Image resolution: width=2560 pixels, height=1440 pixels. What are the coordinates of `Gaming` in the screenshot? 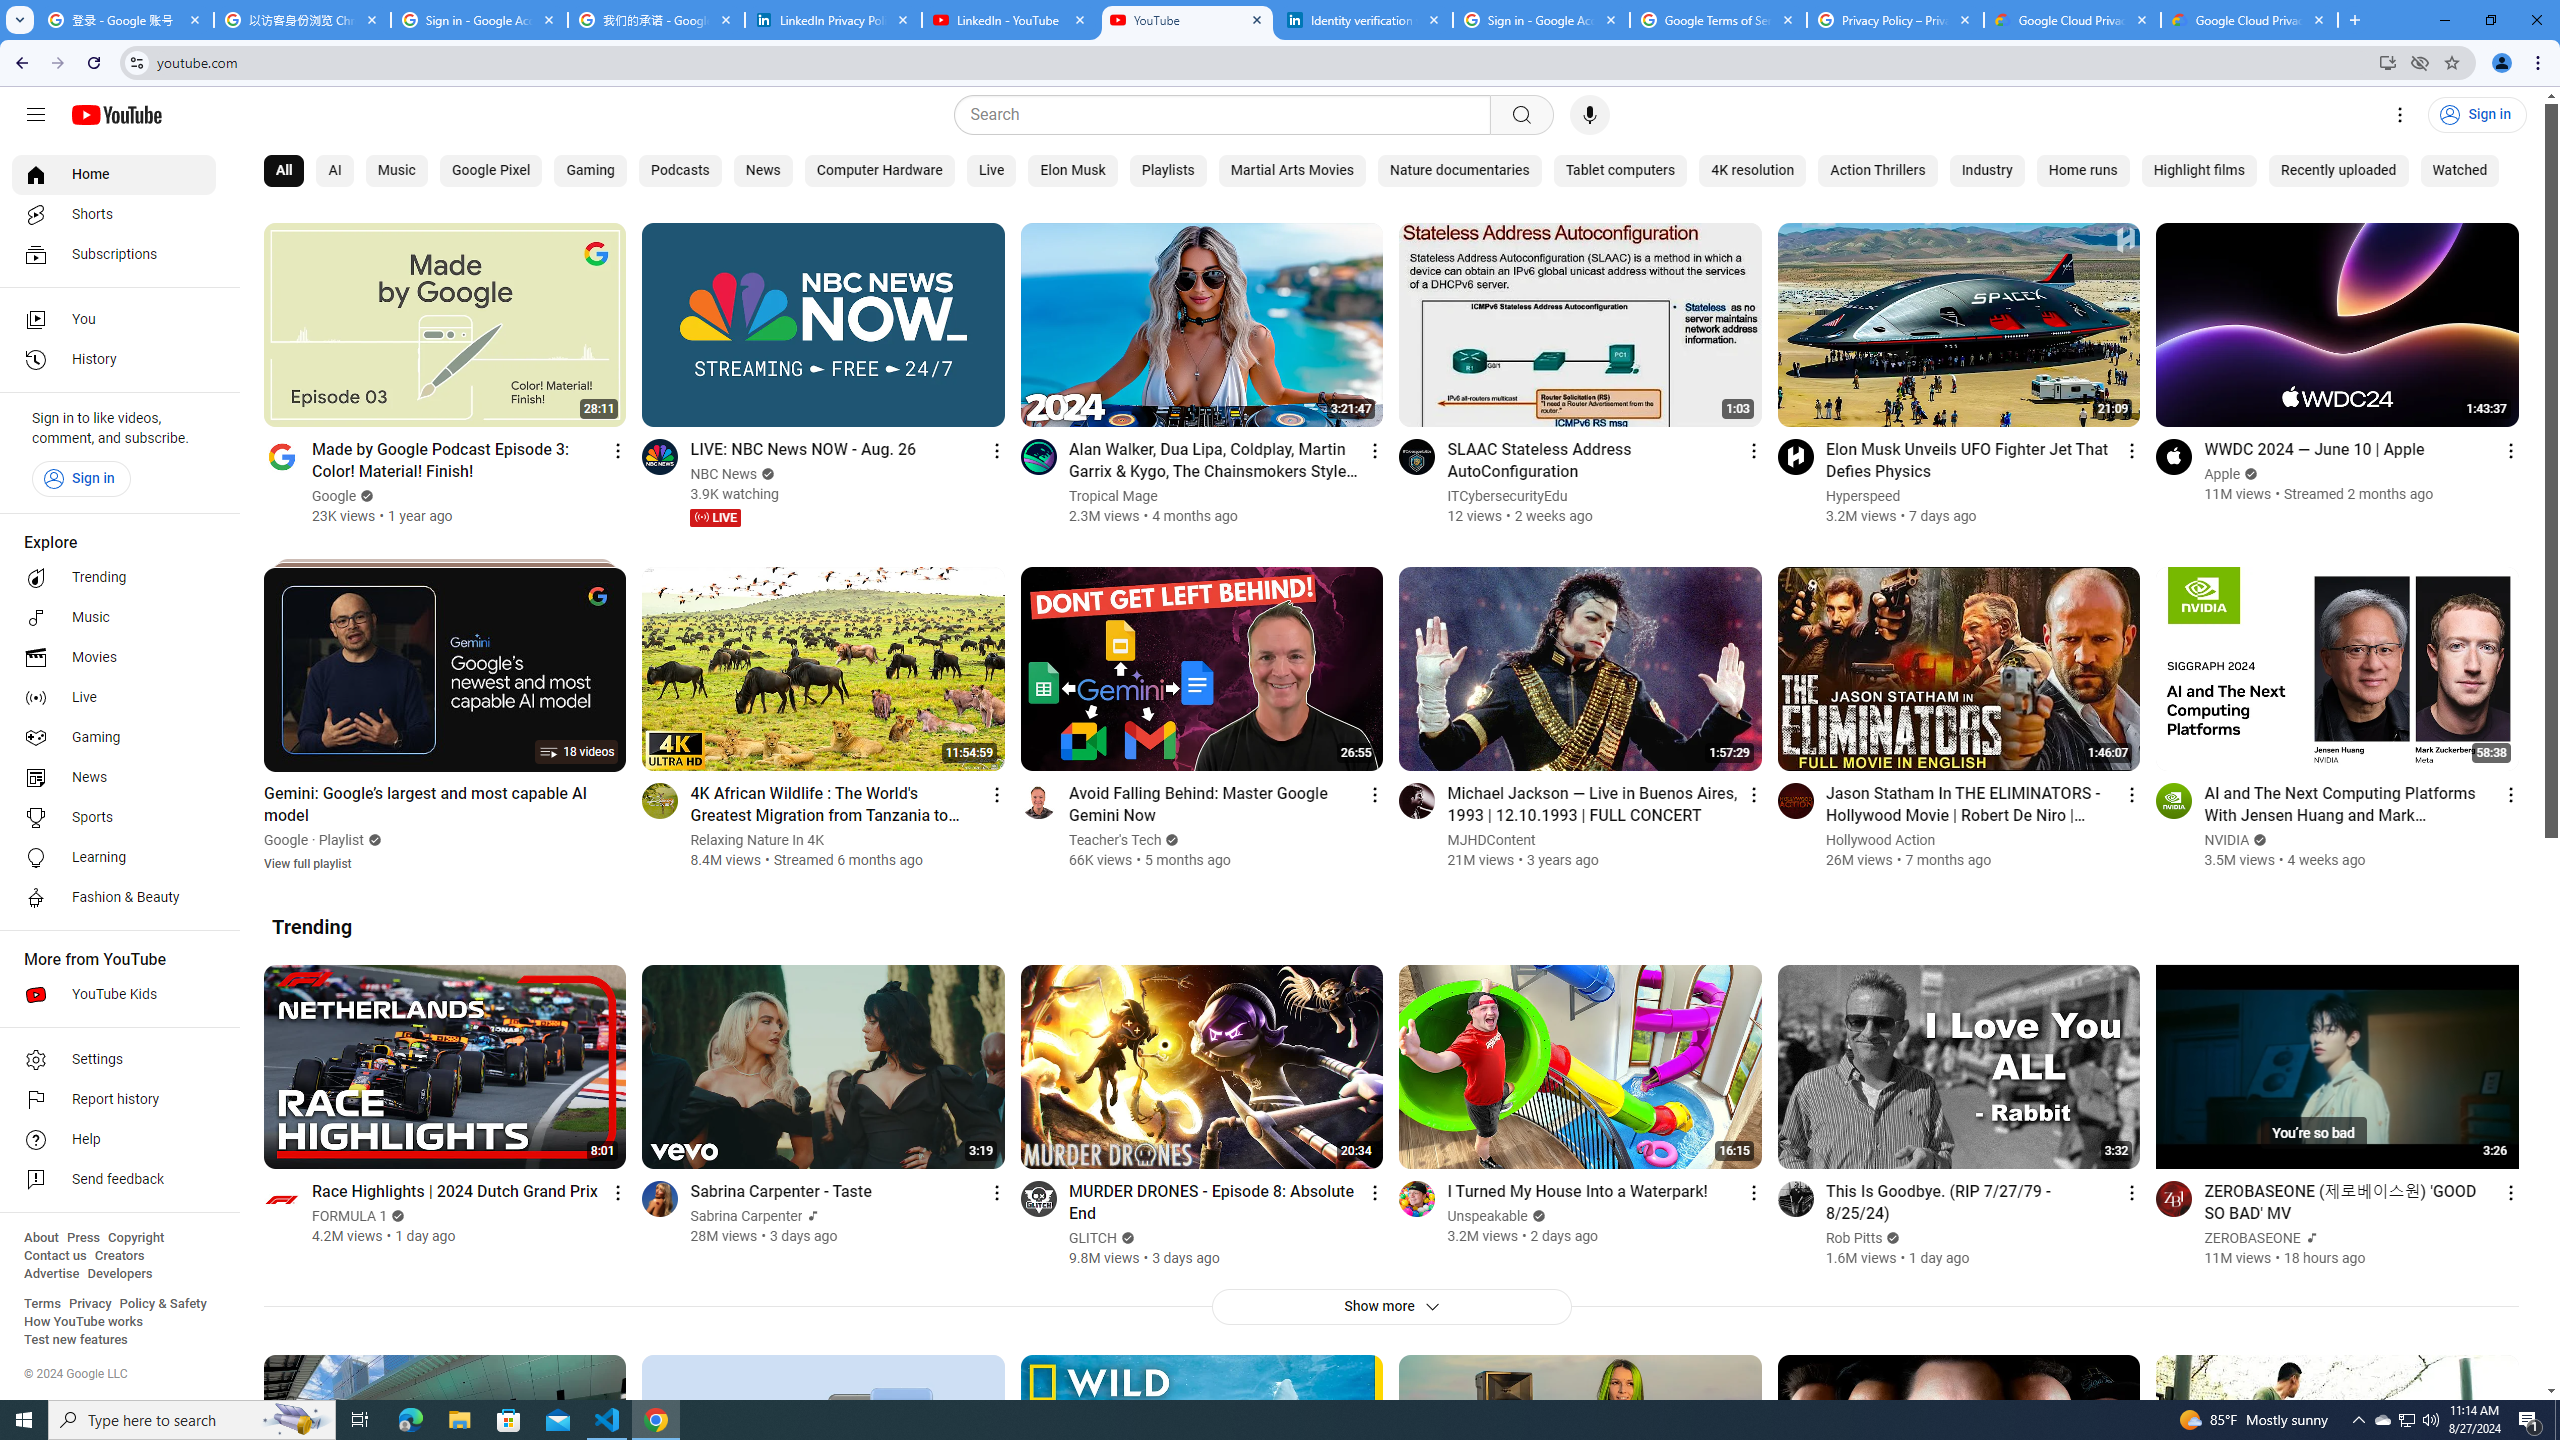 It's located at (114, 738).